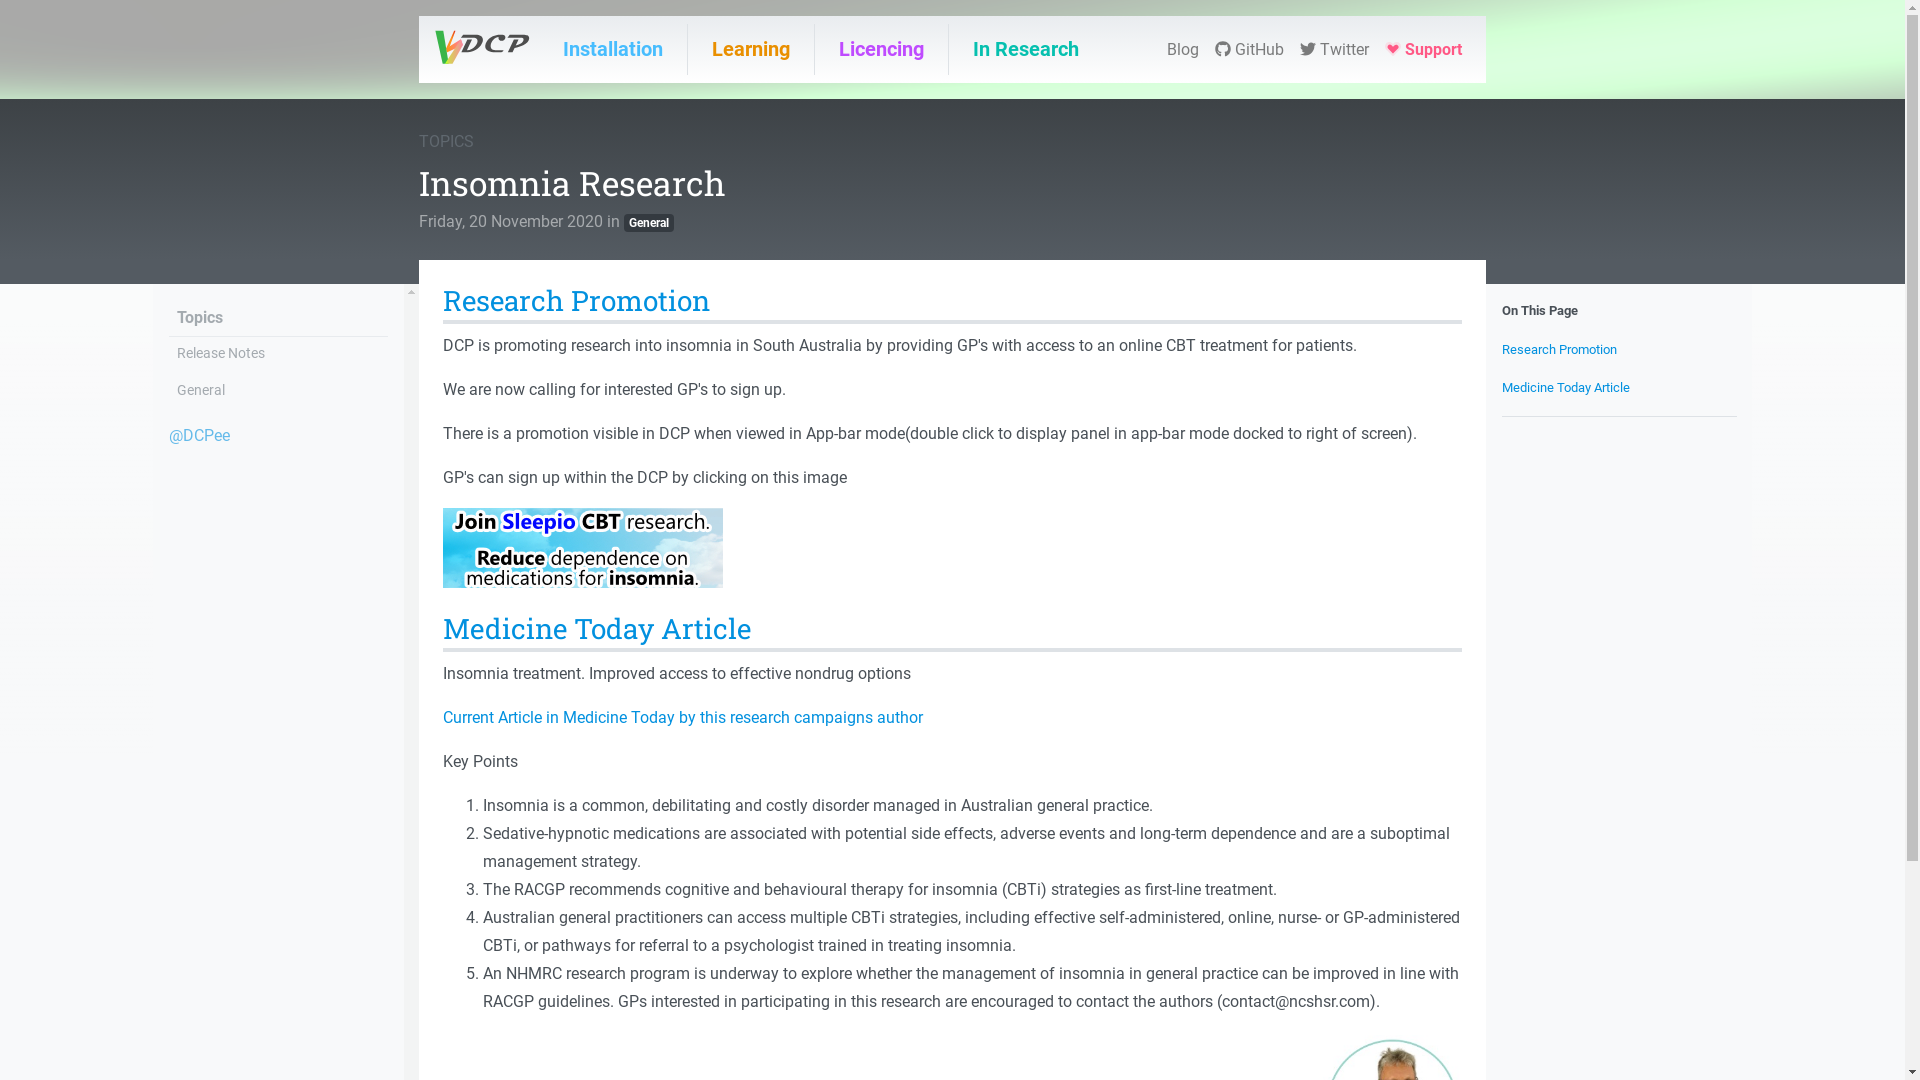  I want to click on Support, so click(1424, 50).